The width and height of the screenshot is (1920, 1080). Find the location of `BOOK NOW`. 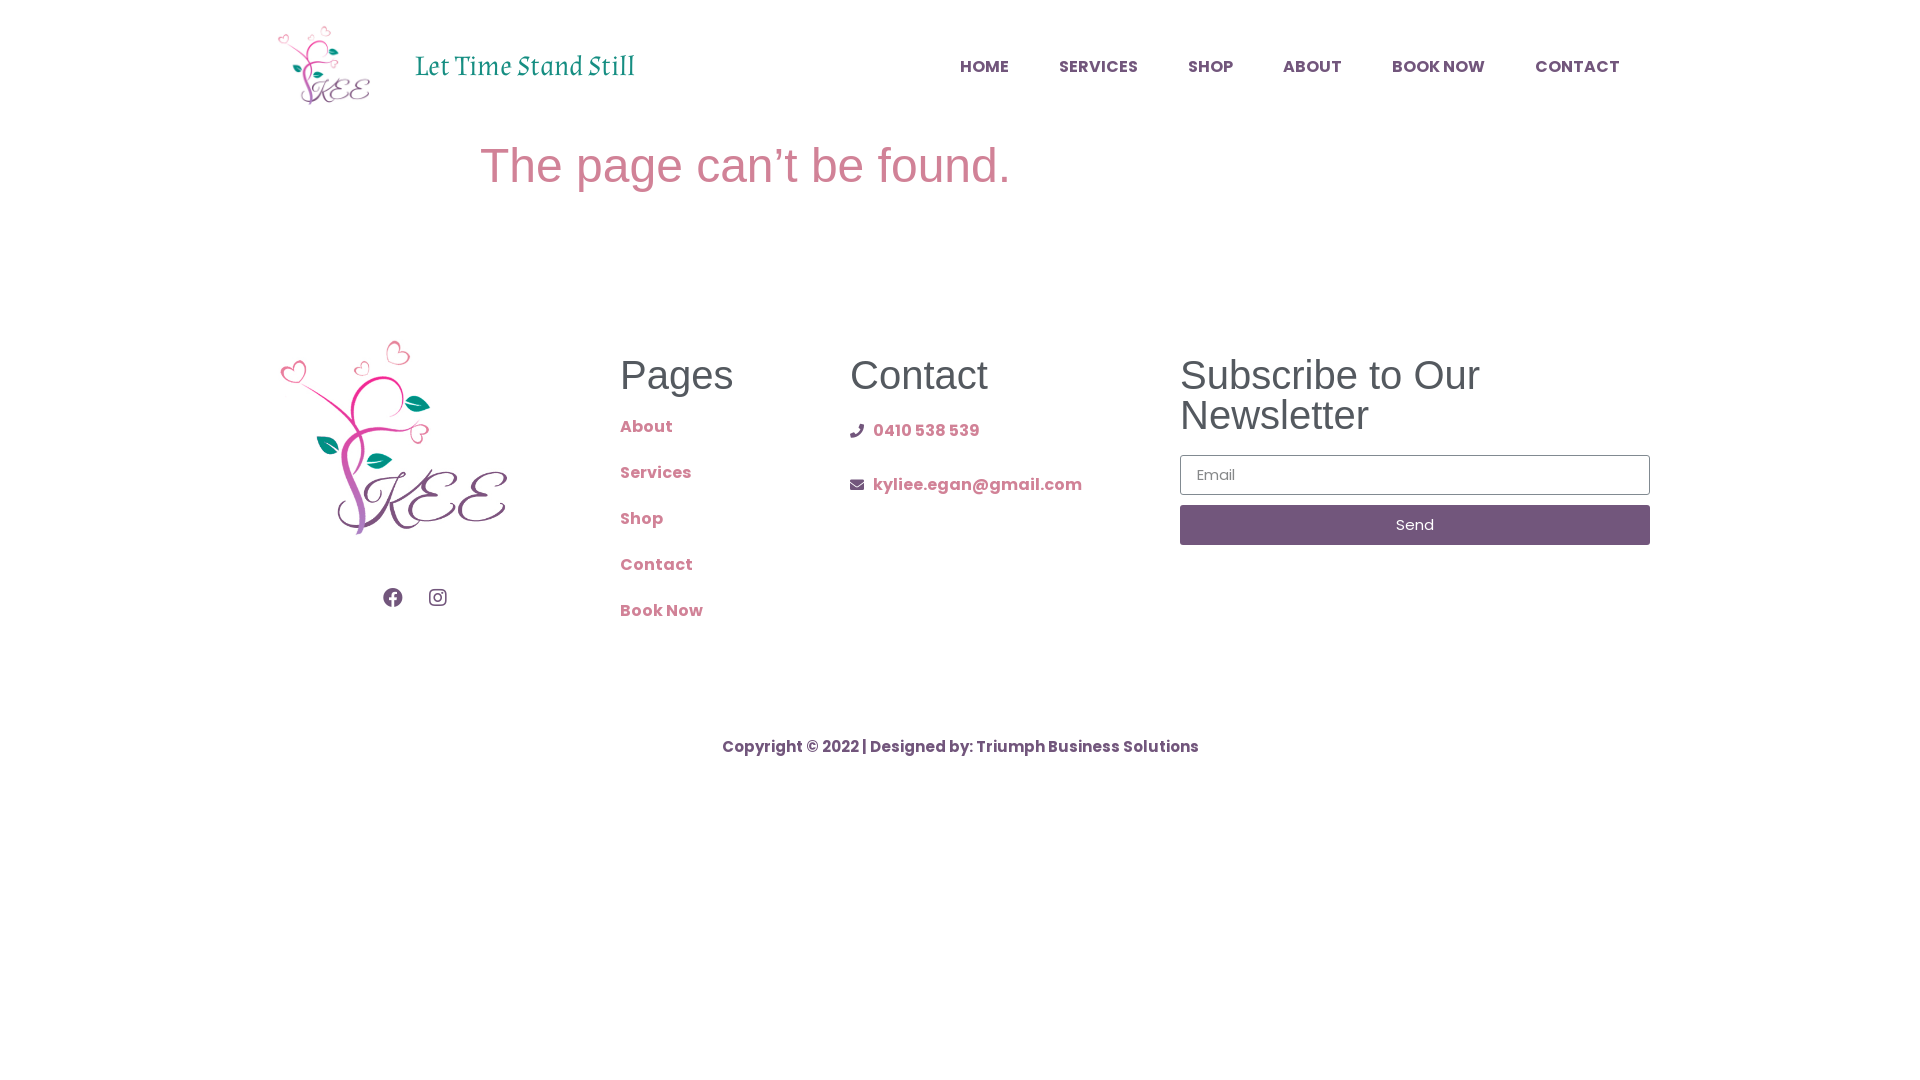

BOOK NOW is located at coordinates (1438, 67).